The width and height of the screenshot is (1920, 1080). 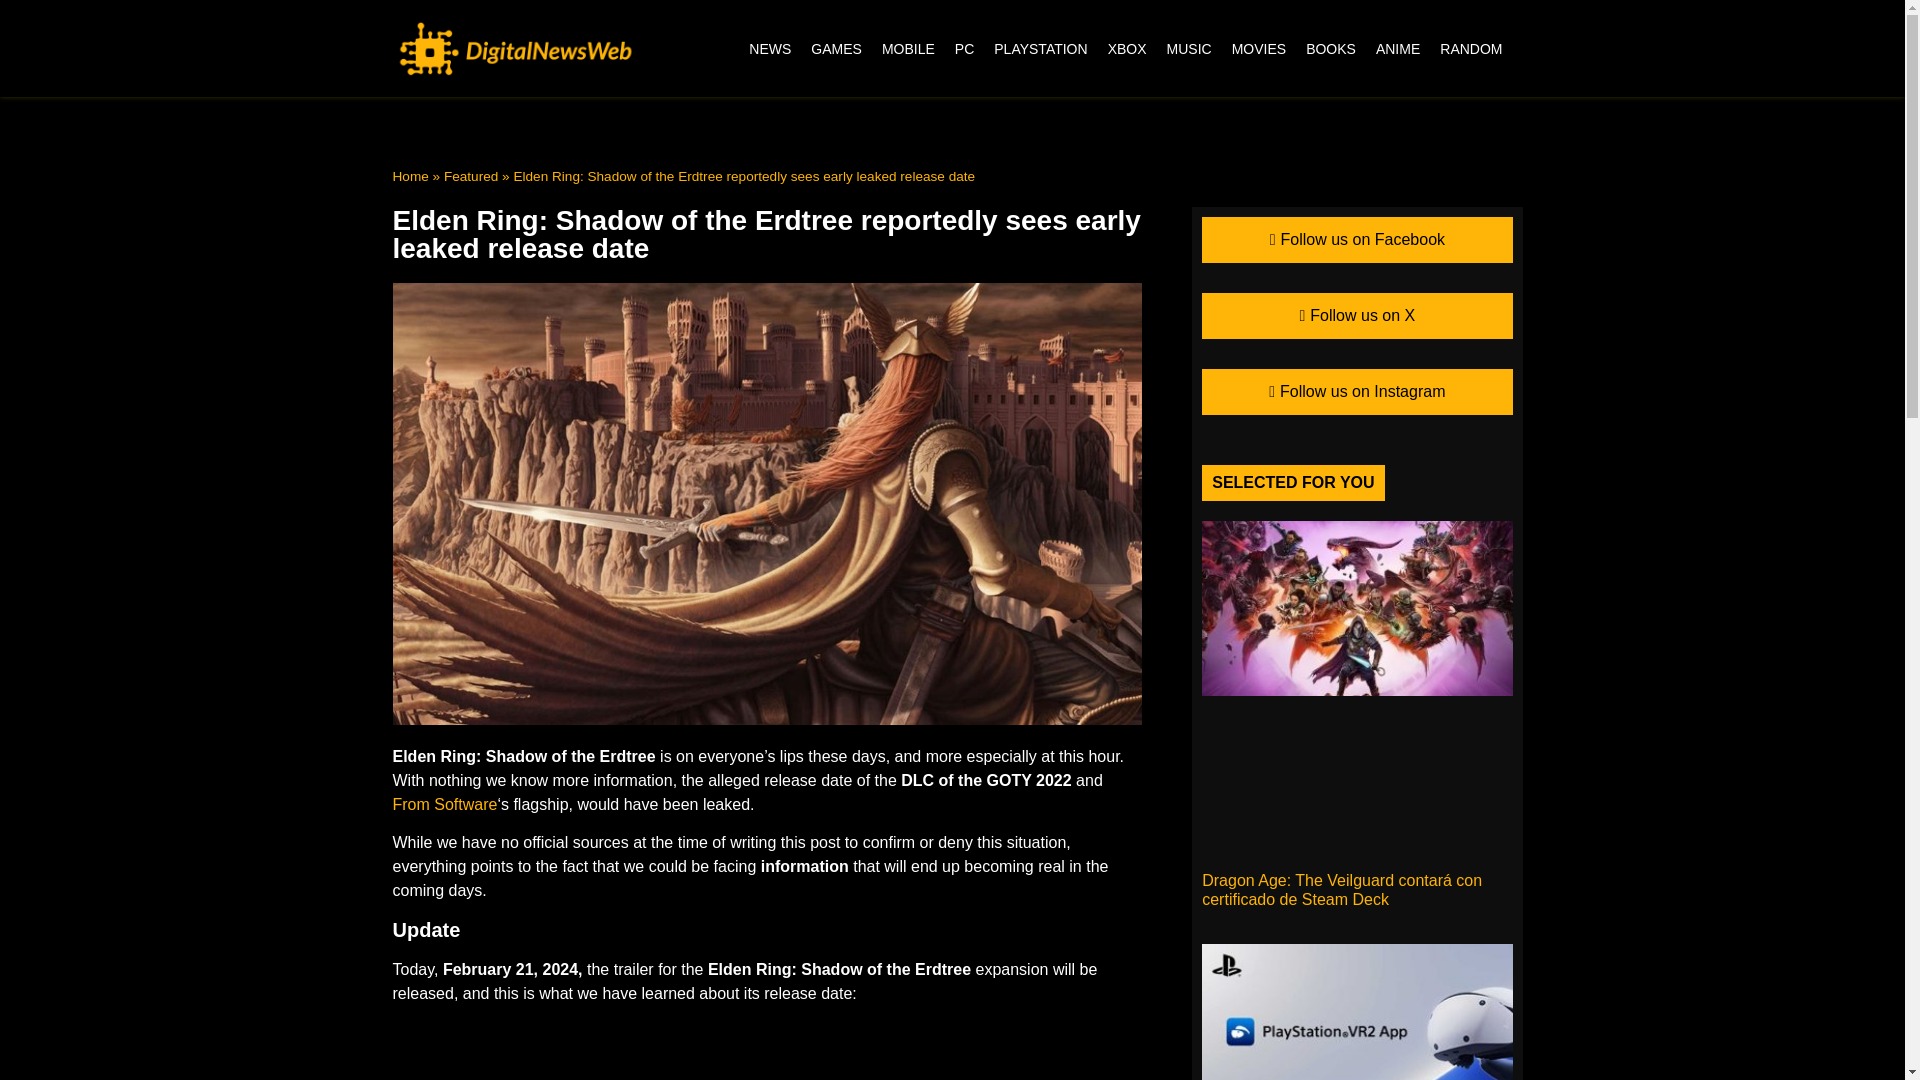 I want to click on XBOX, so click(x=1128, y=48).